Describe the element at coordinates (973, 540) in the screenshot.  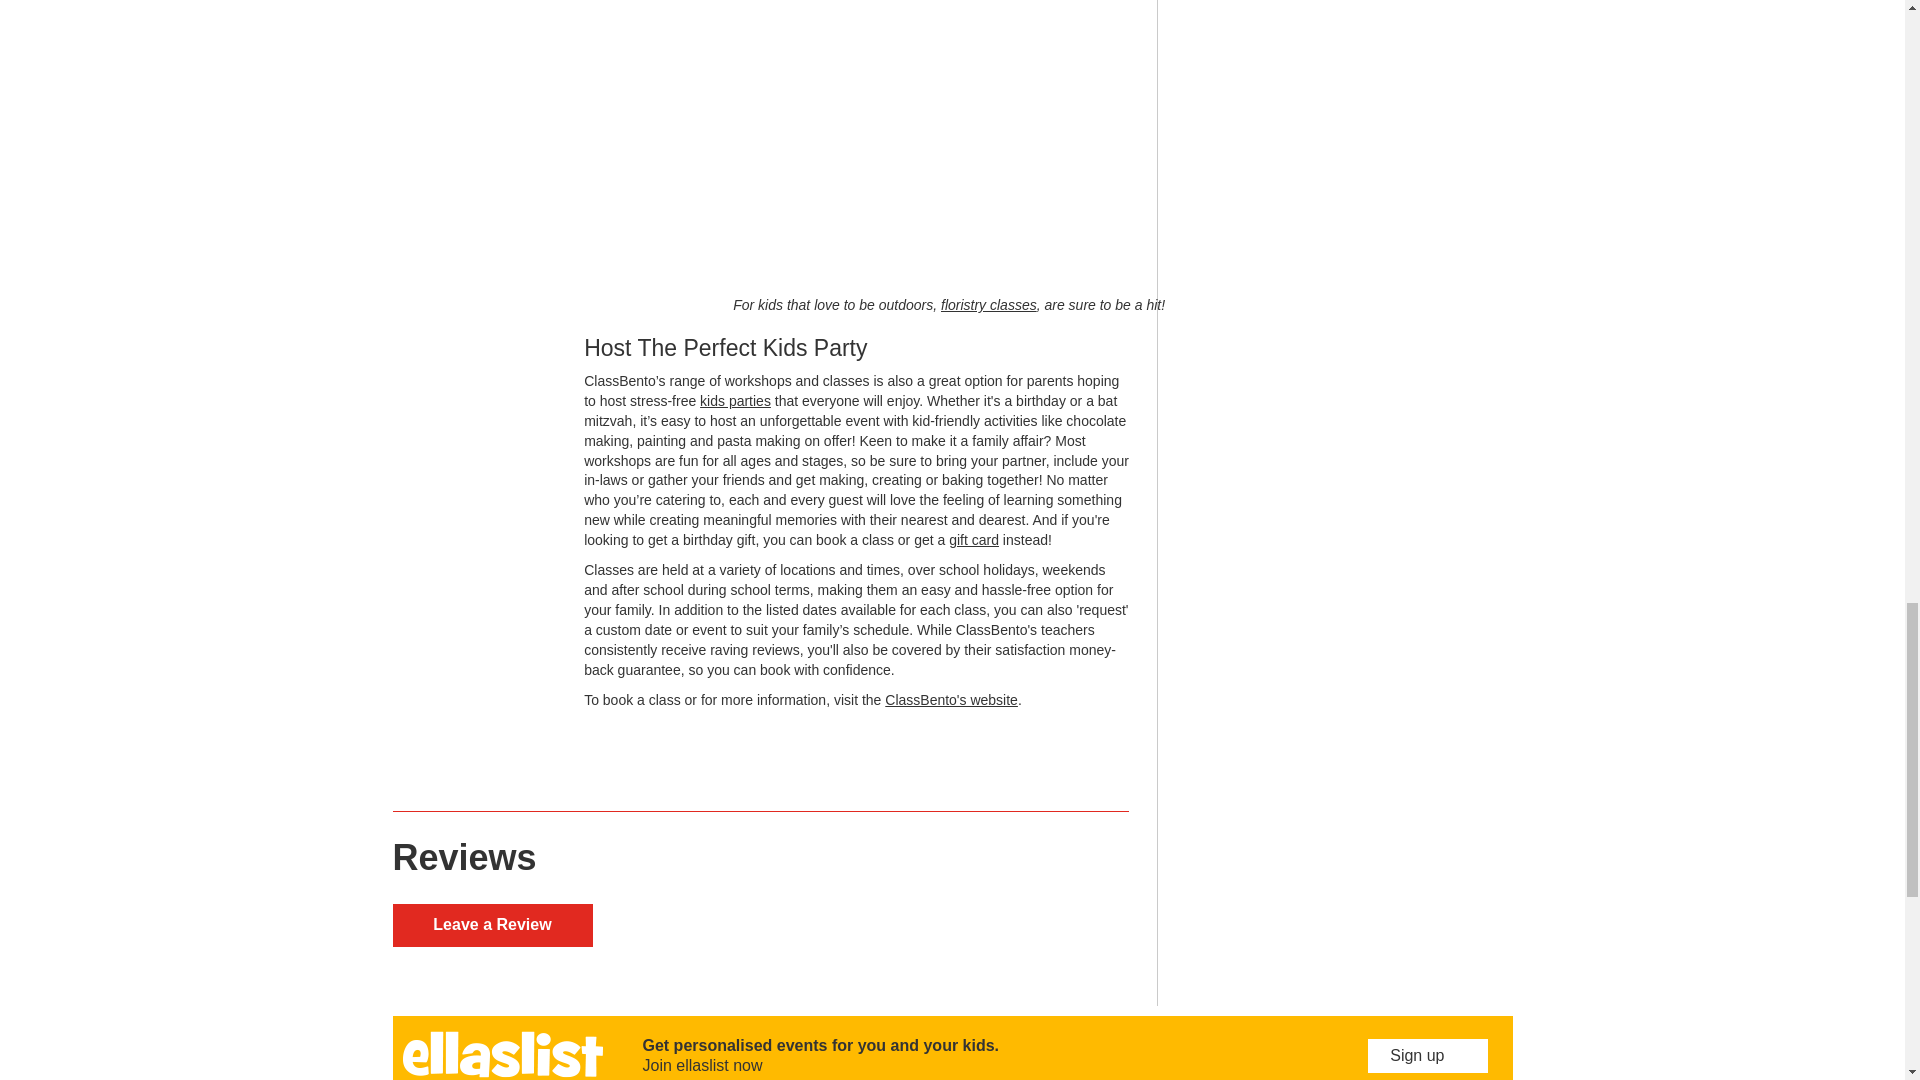
I see `gift card` at that location.